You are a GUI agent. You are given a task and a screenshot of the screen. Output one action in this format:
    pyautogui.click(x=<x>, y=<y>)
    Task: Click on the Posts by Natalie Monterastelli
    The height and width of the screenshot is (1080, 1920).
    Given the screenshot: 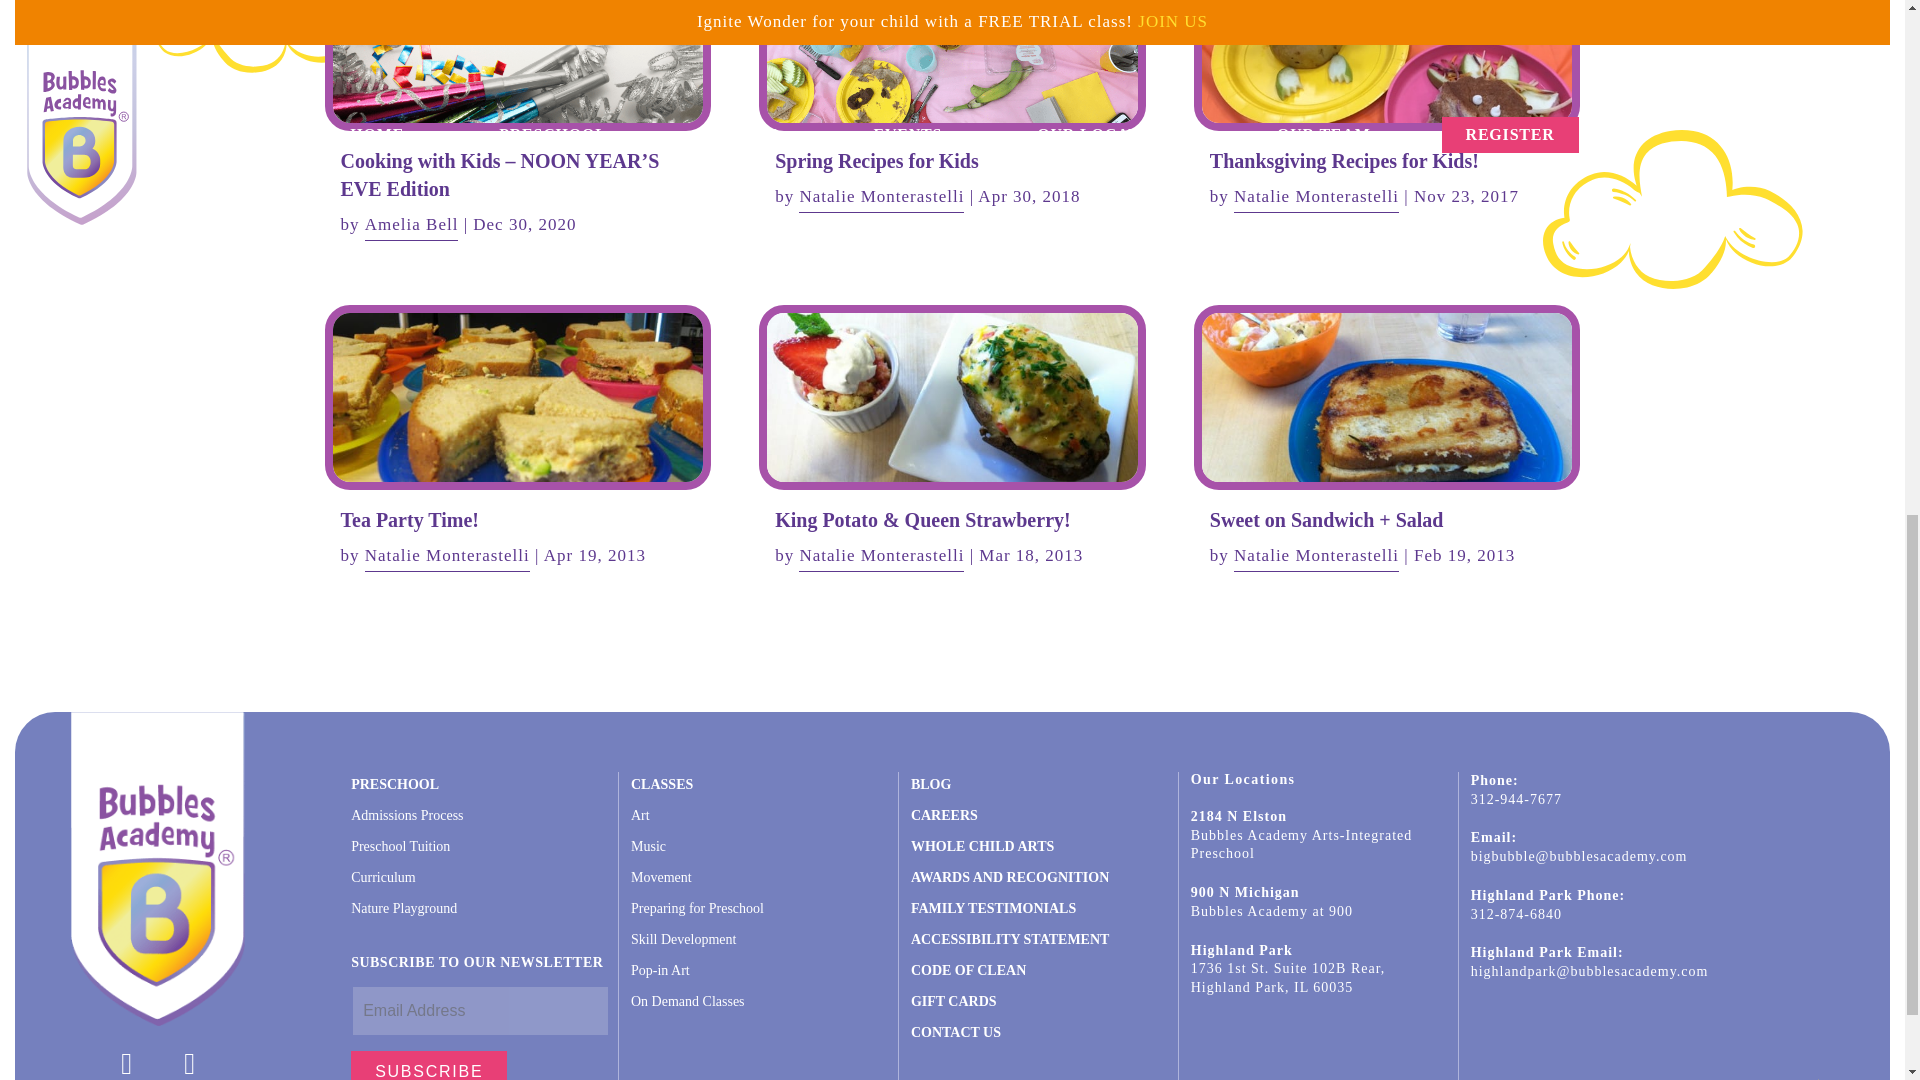 What is the action you would take?
    pyautogui.click(x=1316, y=557)
    